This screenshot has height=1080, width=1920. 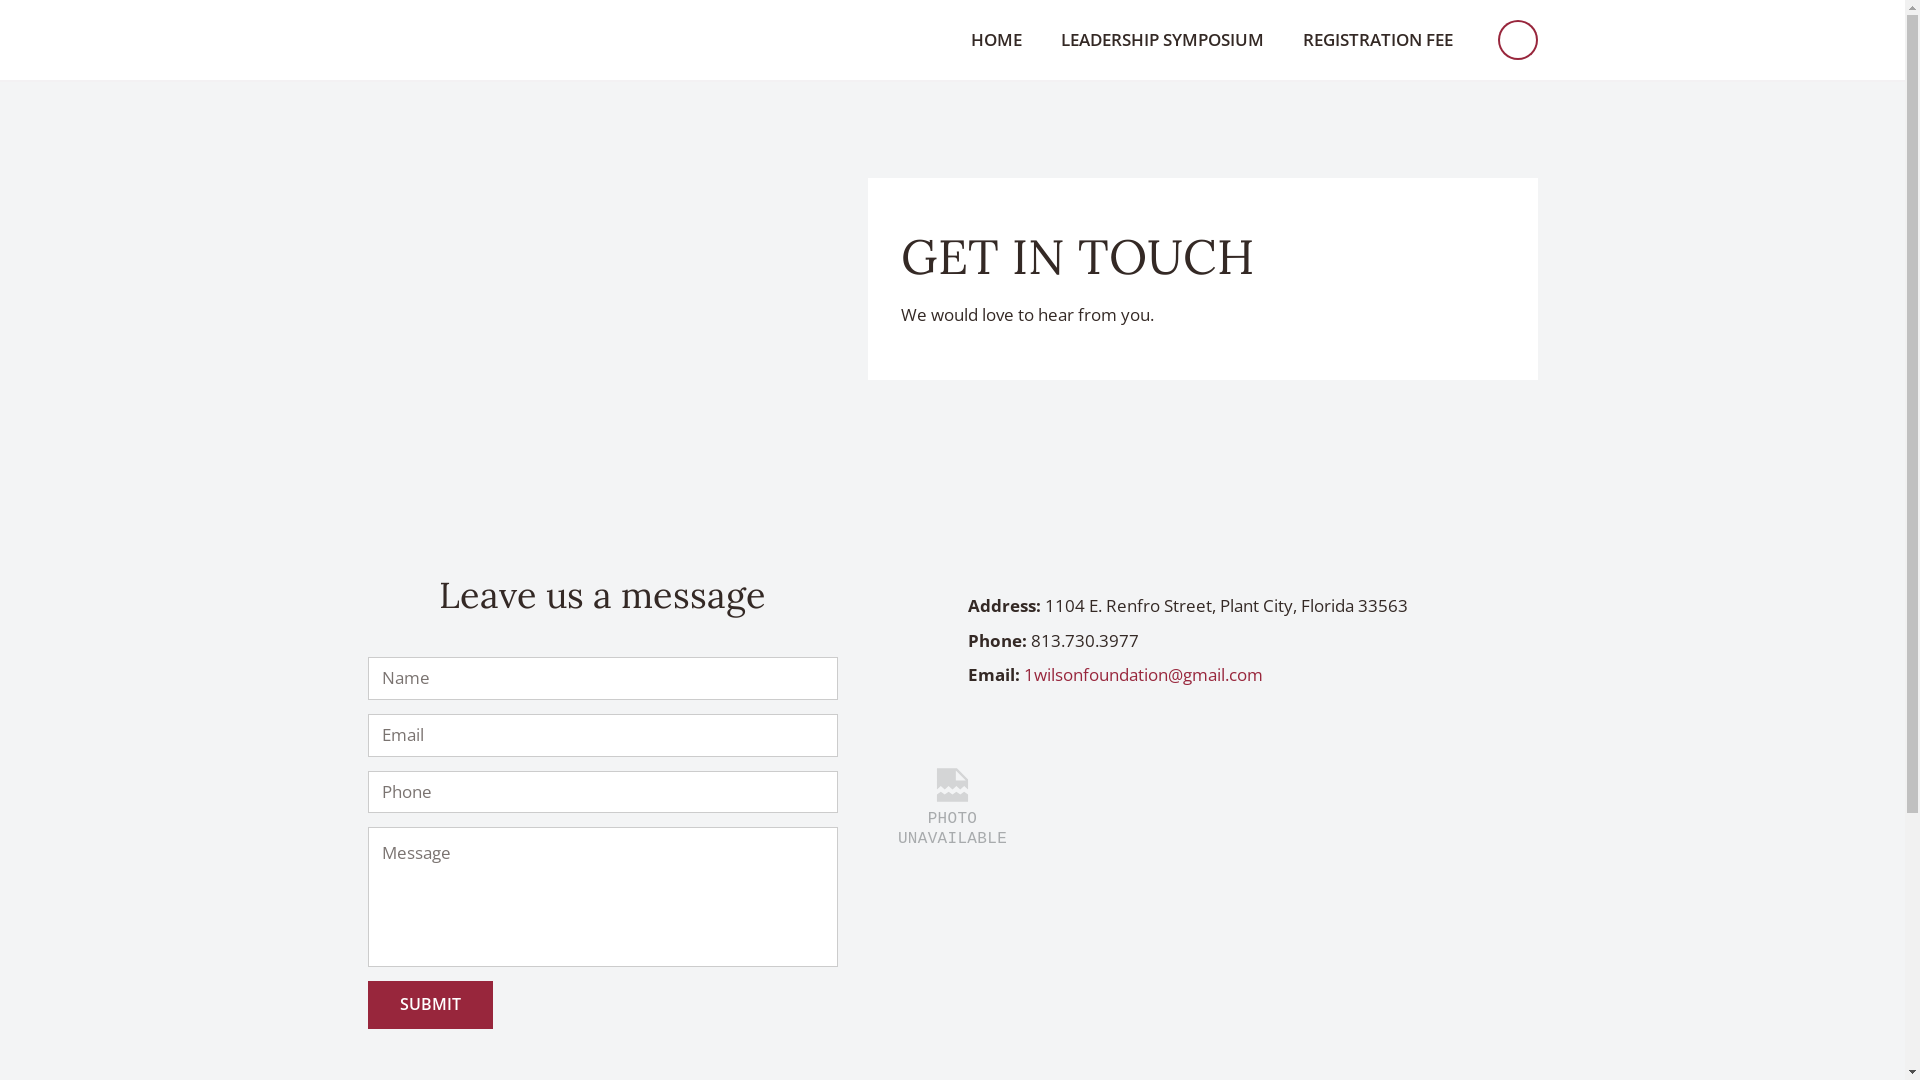 What do you see at coordinates (1378, 40) in the screenshot?
I see `REGISTRATION FEE` at bounding box center [1378, 40].